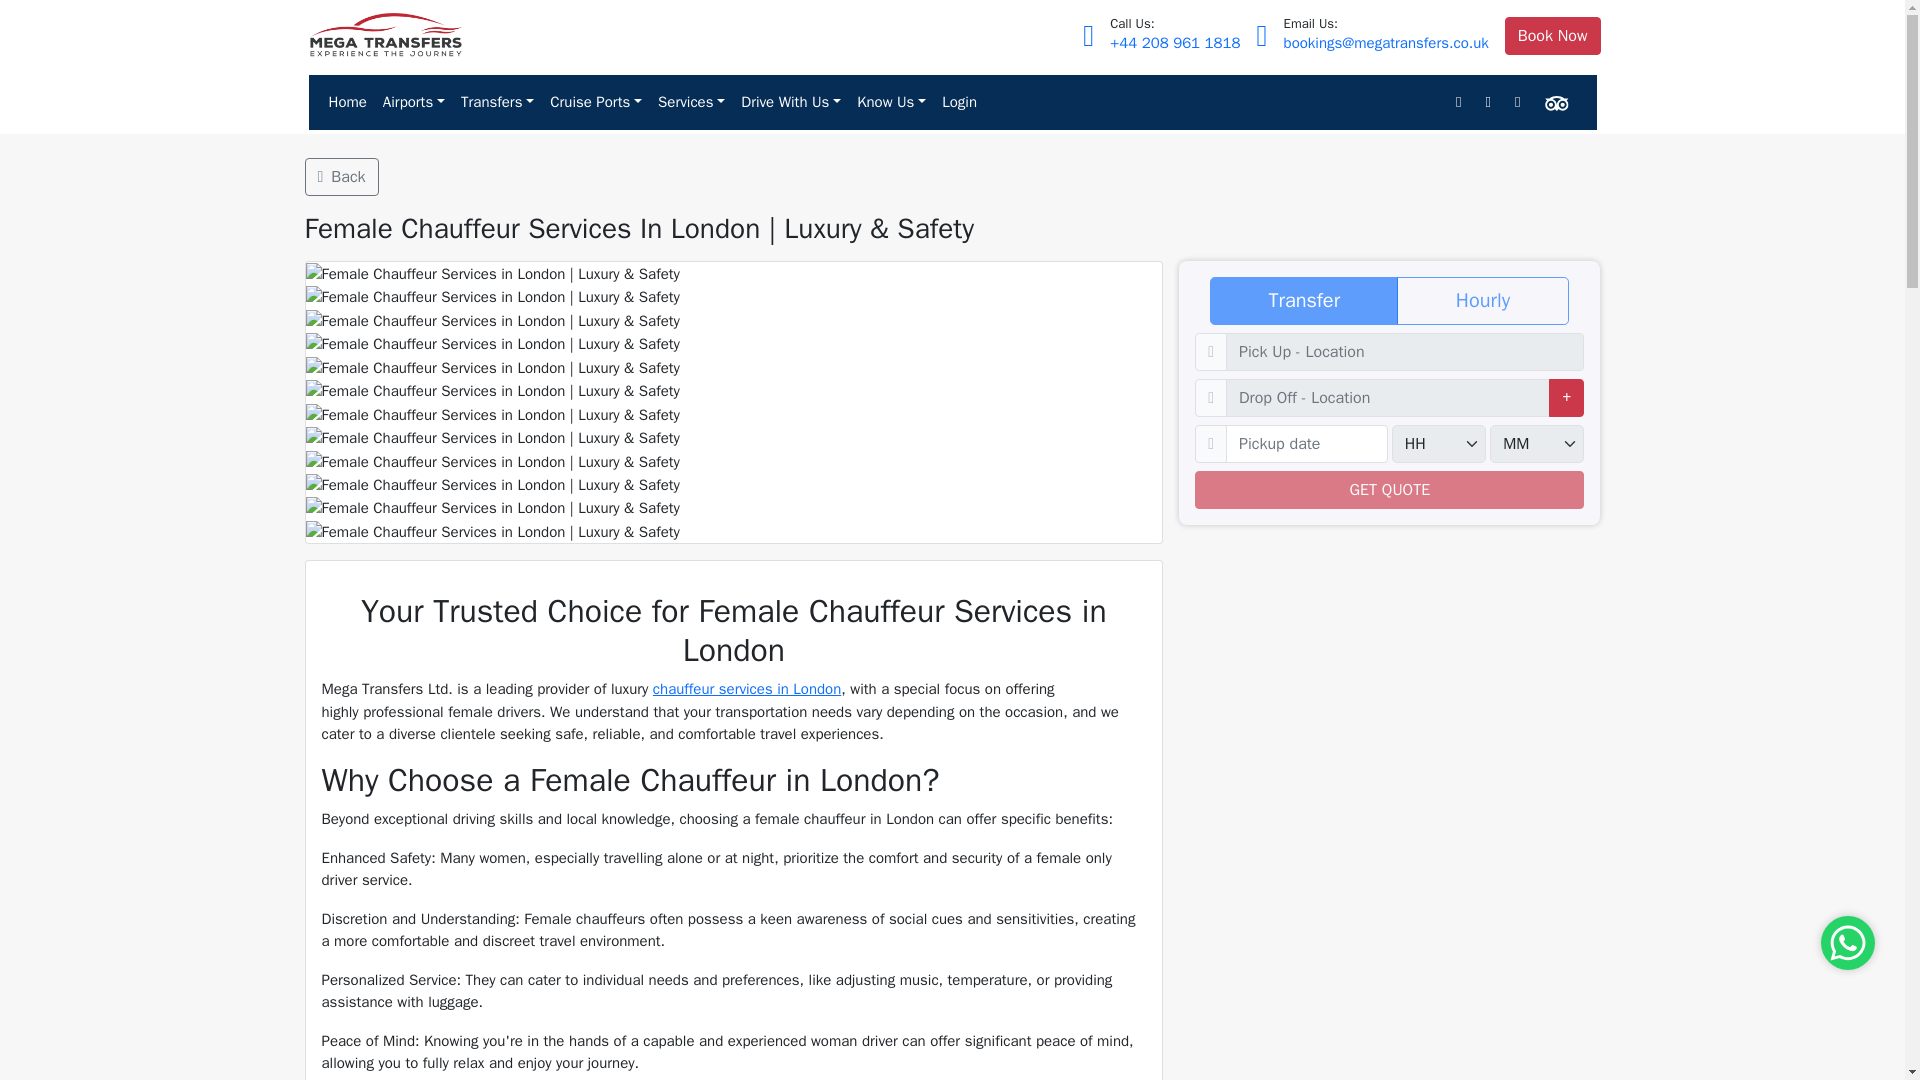  I want to click on Regular, so click(1218, 283).